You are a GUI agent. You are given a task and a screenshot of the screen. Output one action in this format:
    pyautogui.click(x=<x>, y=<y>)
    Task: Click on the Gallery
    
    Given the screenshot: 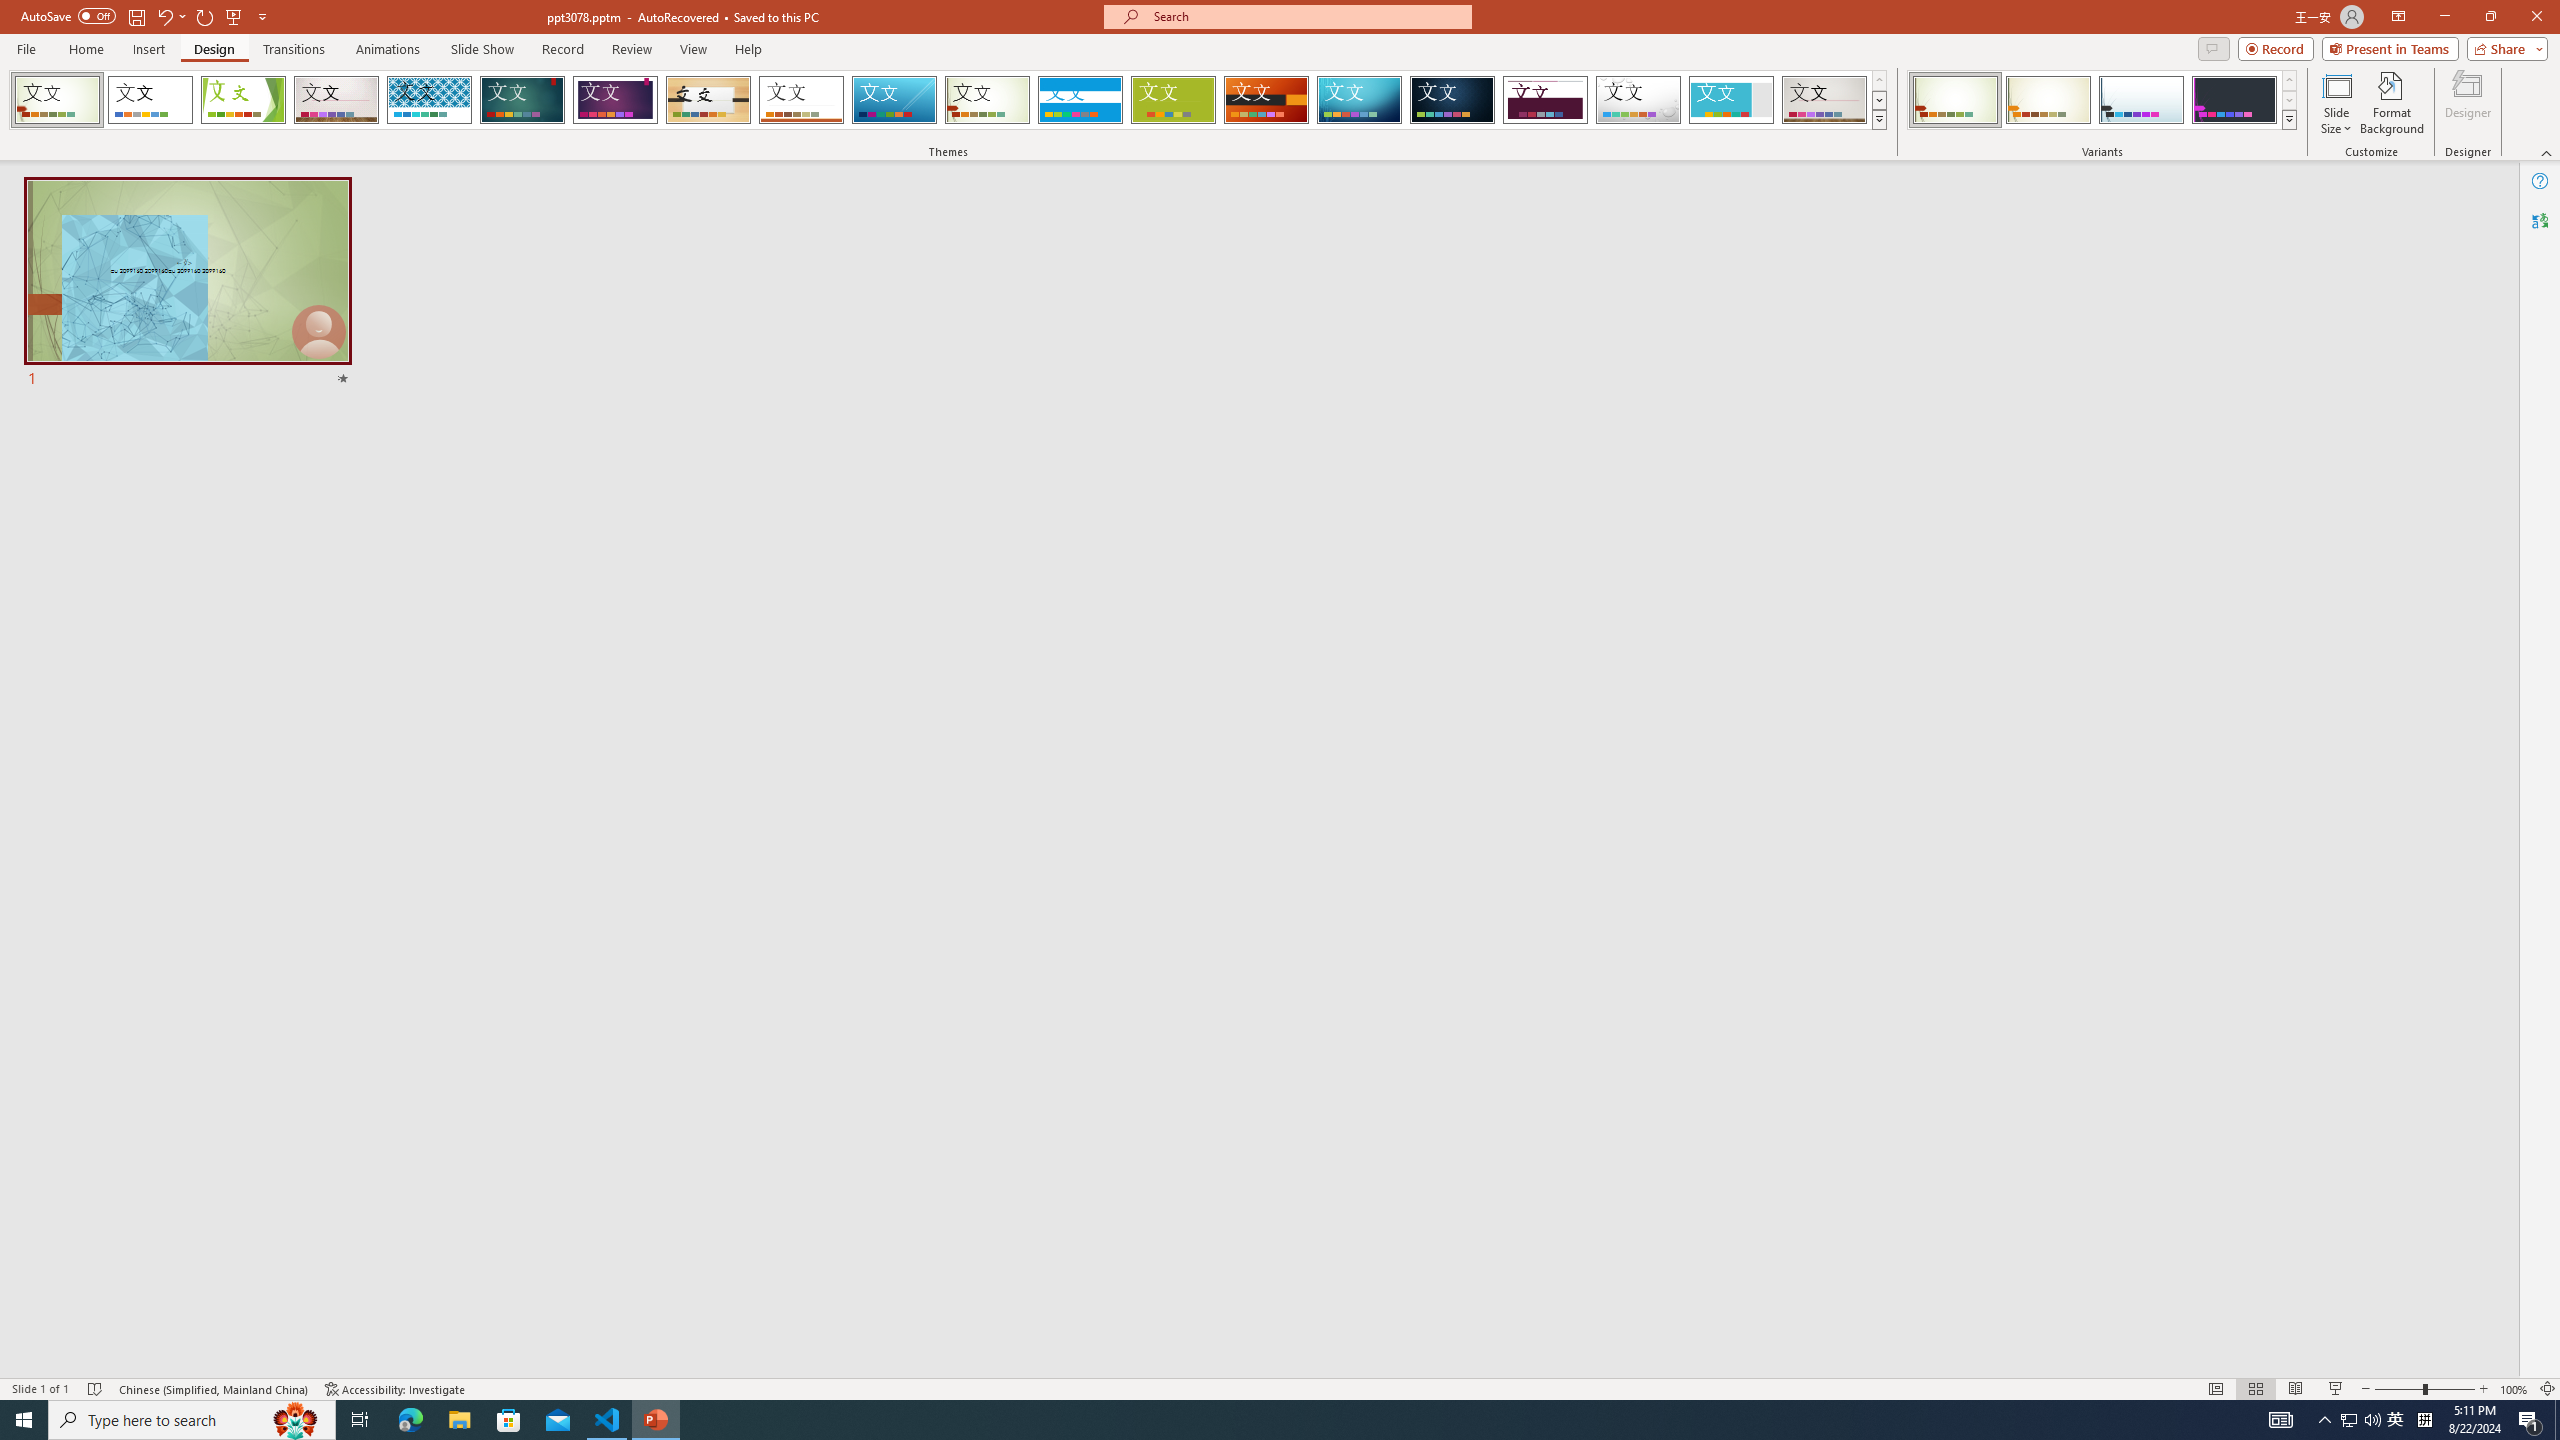 What is the action you would take?
    pyautogui.click(x=1825, y=100)
    